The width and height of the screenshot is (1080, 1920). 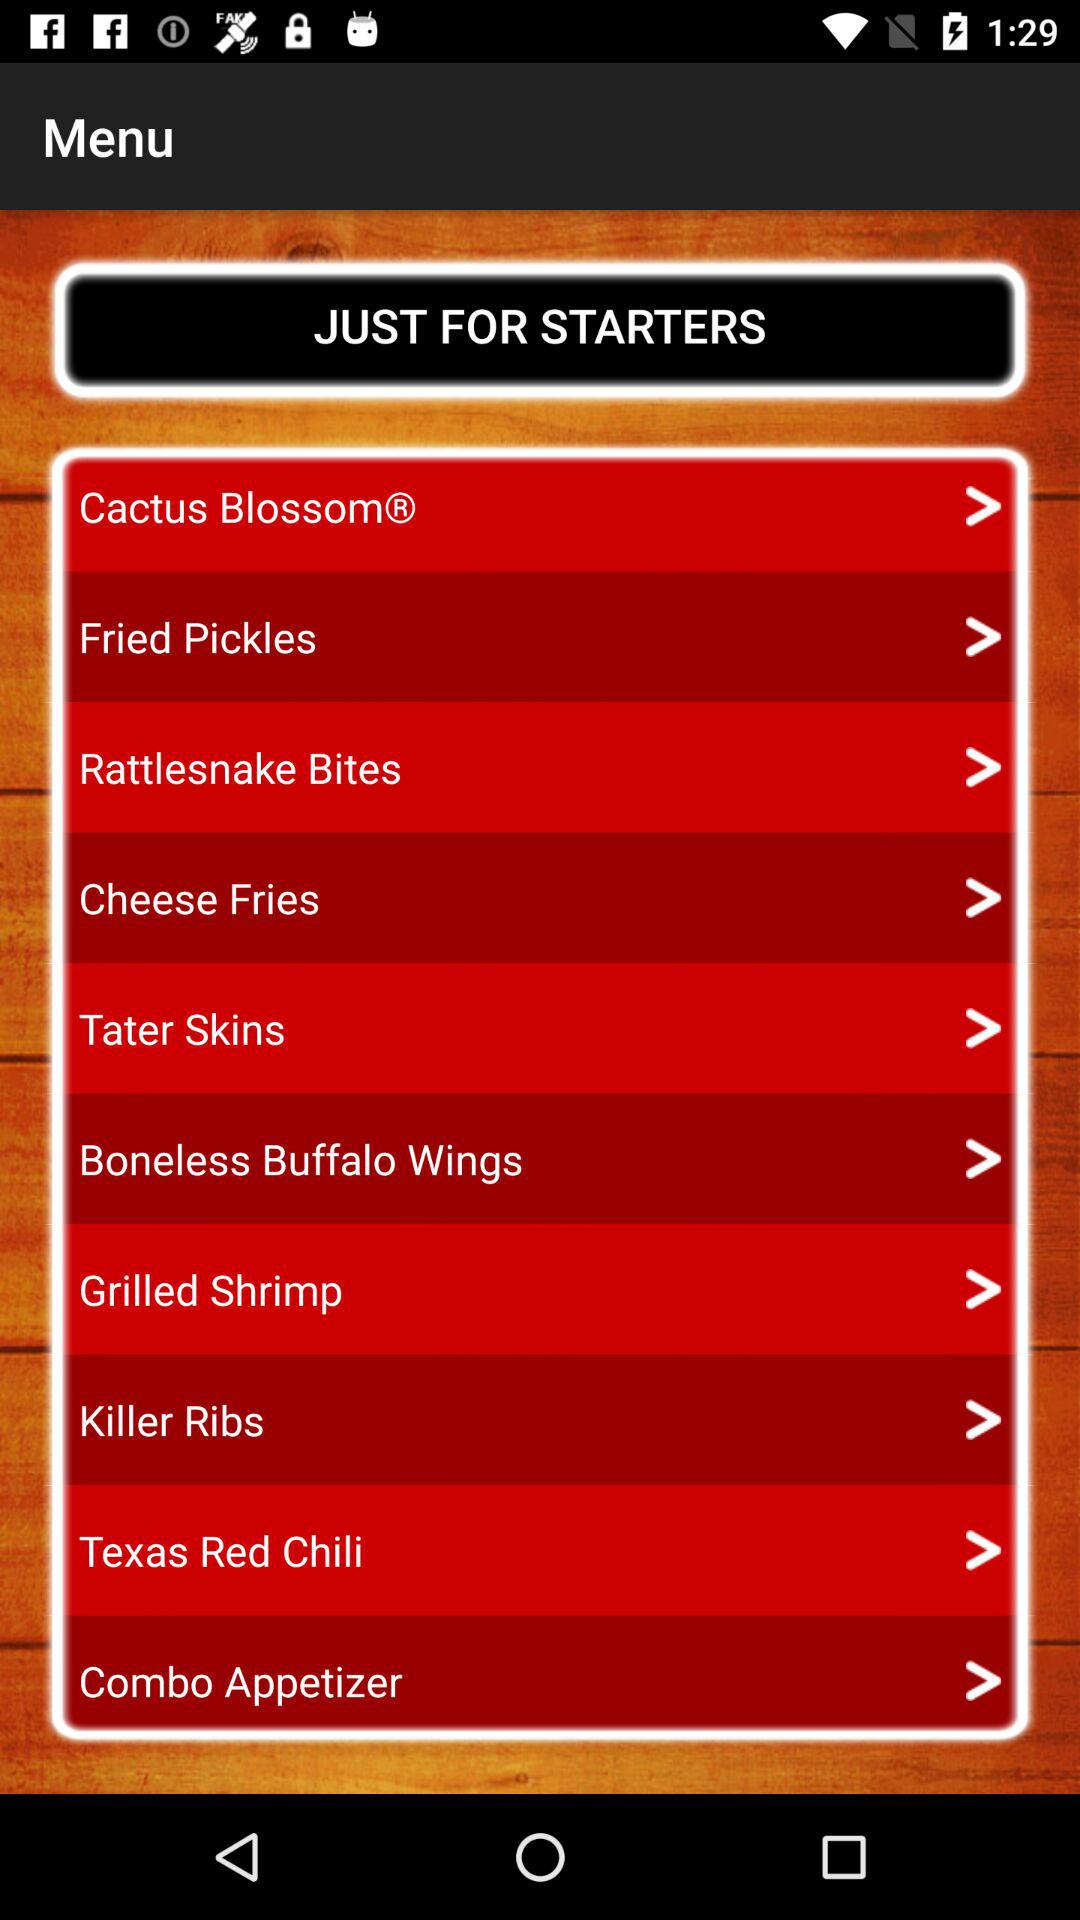 I want to click on click the killer ribs item, so click(x=153, y=1420).